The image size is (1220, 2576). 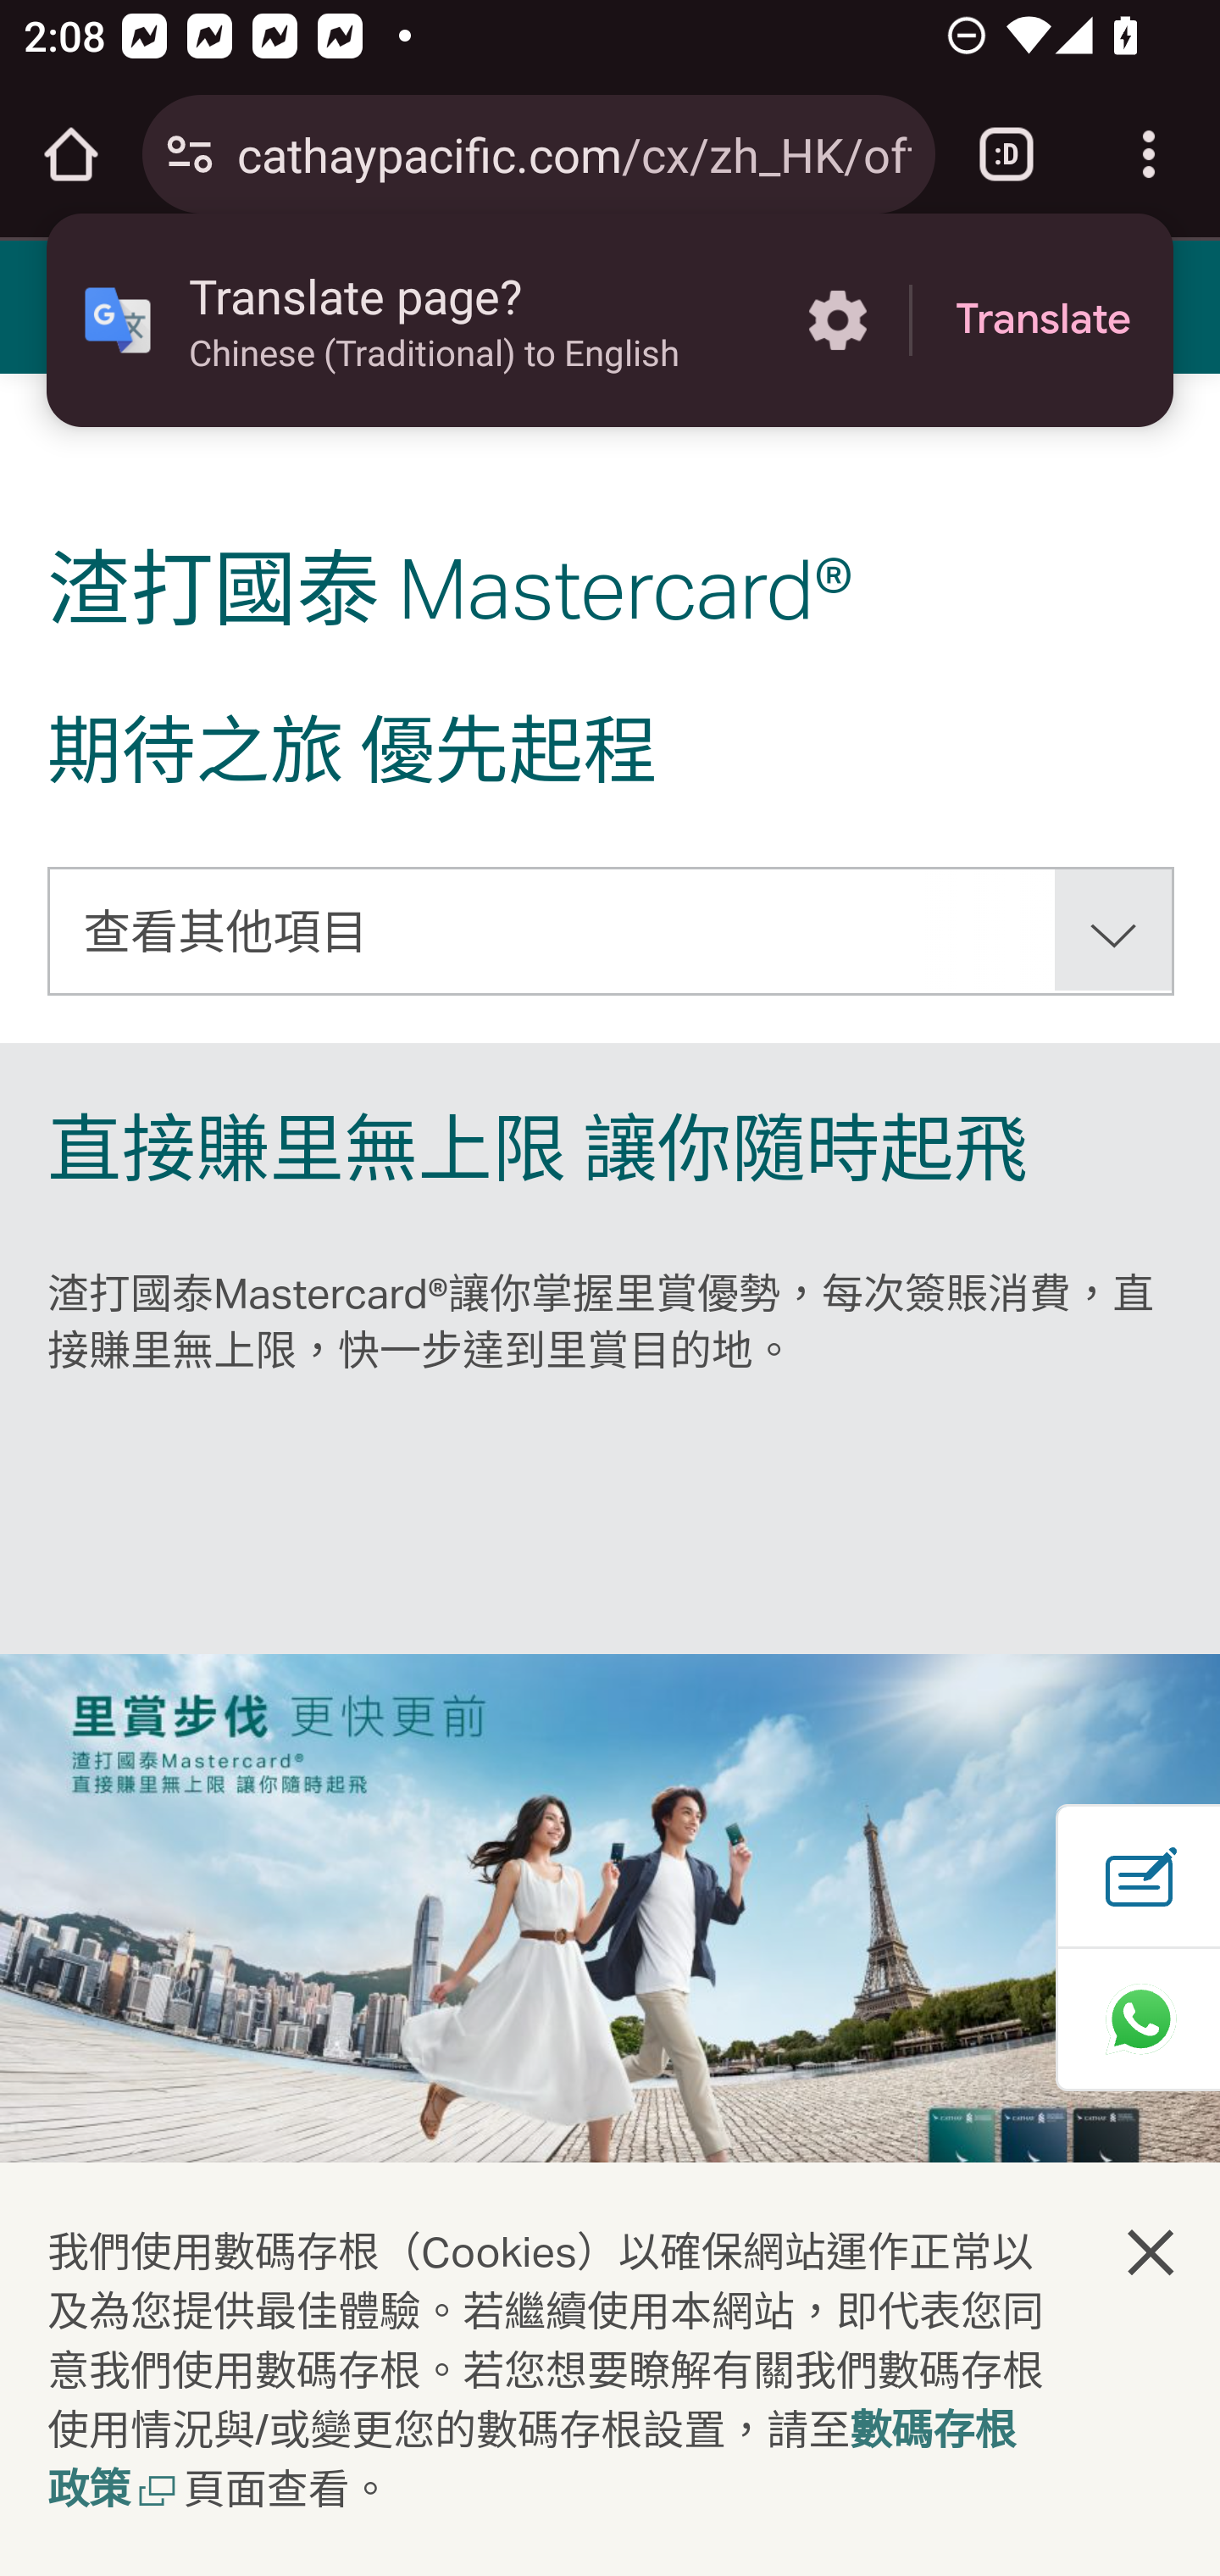 I want to click on More options in the Translate page?, so click(x=837, y=320).